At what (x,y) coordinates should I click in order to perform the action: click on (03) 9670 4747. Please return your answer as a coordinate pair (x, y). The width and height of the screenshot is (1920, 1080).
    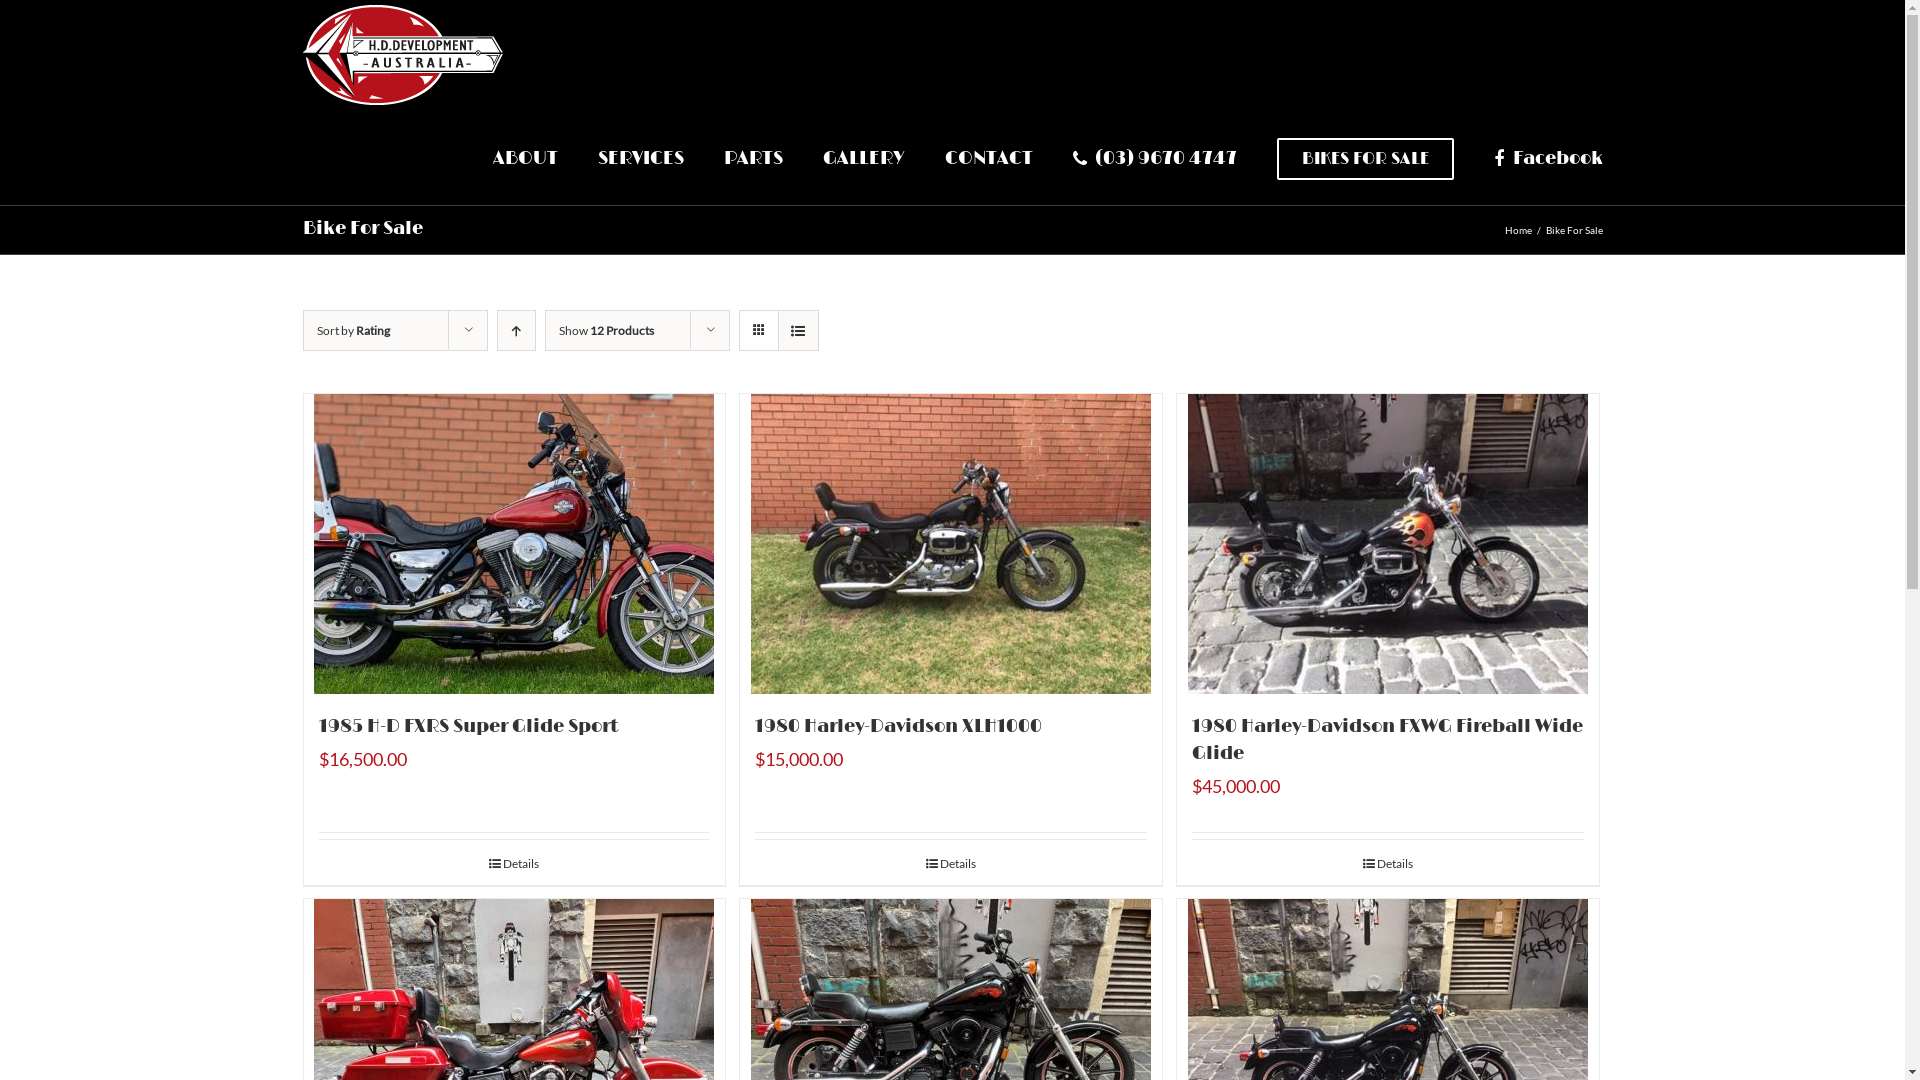
    Looking at the image, I should click on (1155, 158).